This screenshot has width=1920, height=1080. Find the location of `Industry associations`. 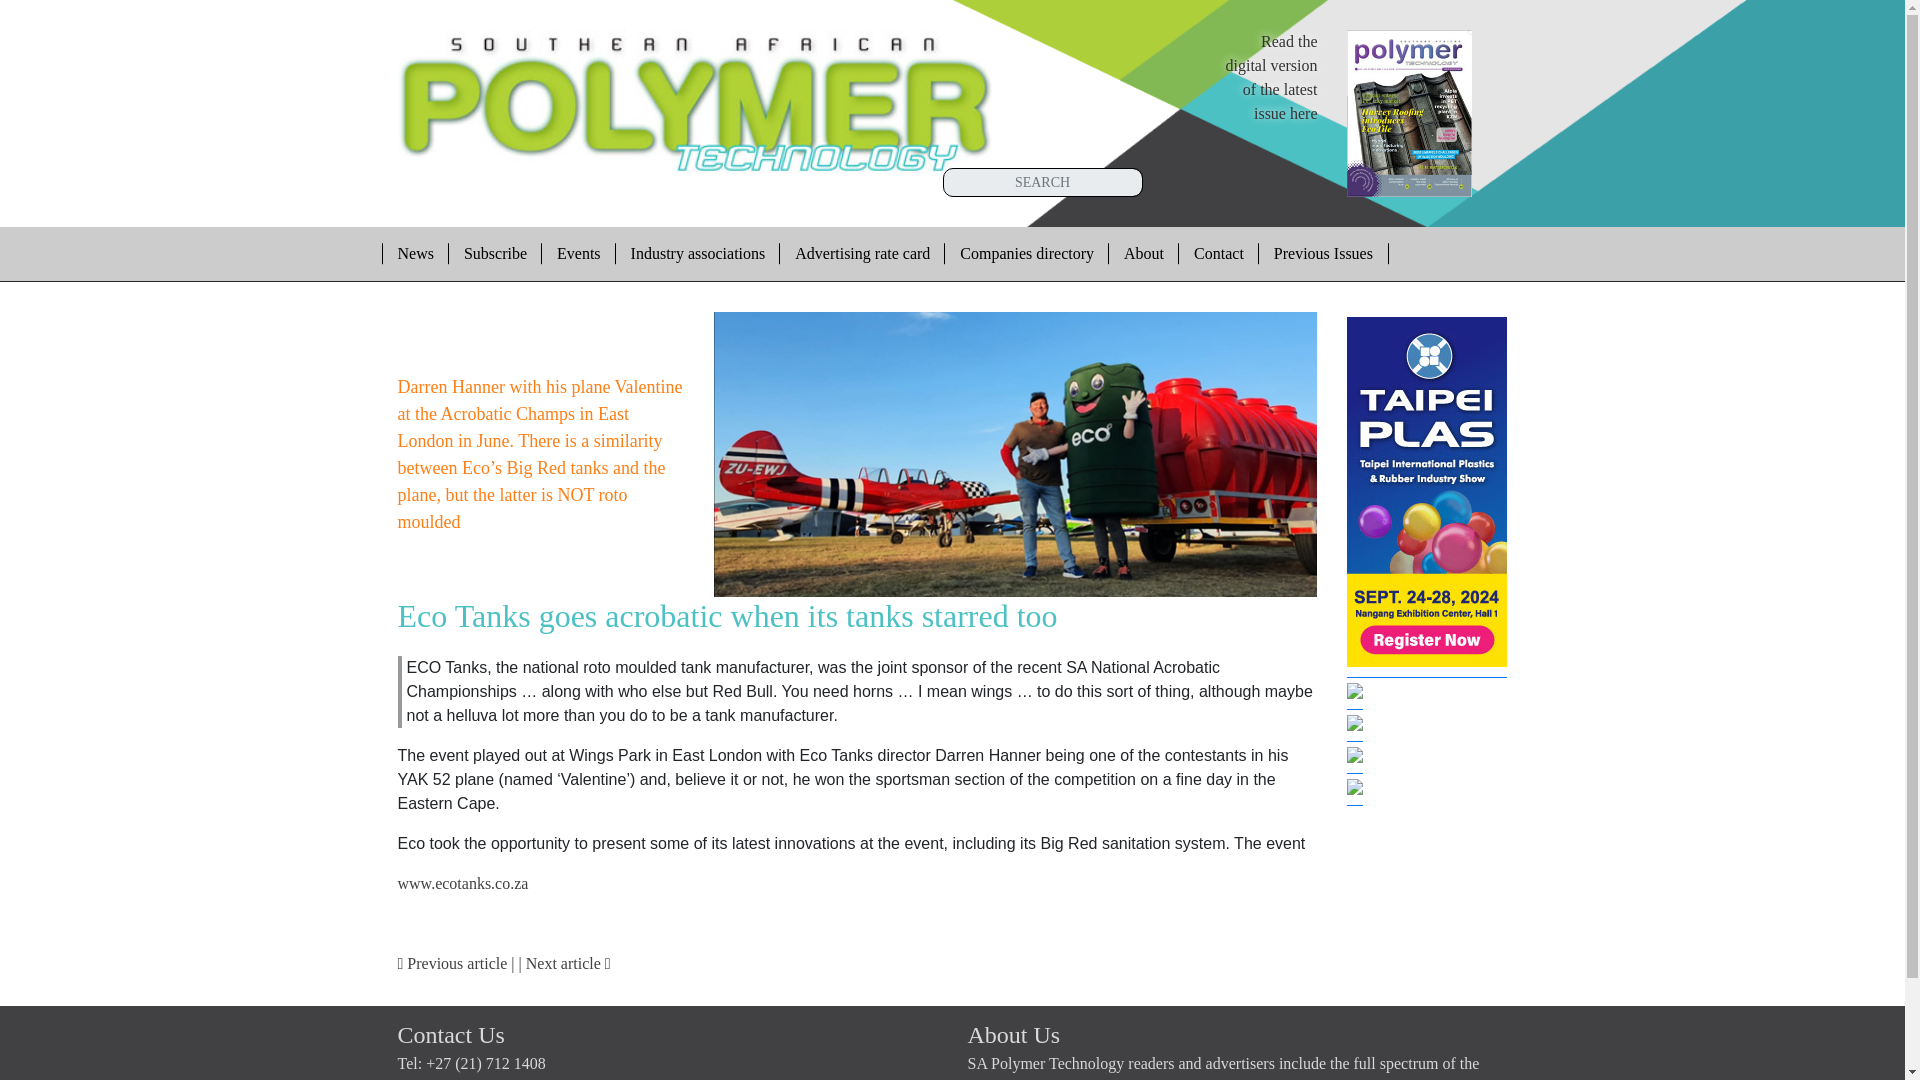

Industry associations is located at coordinates (1144, 253).